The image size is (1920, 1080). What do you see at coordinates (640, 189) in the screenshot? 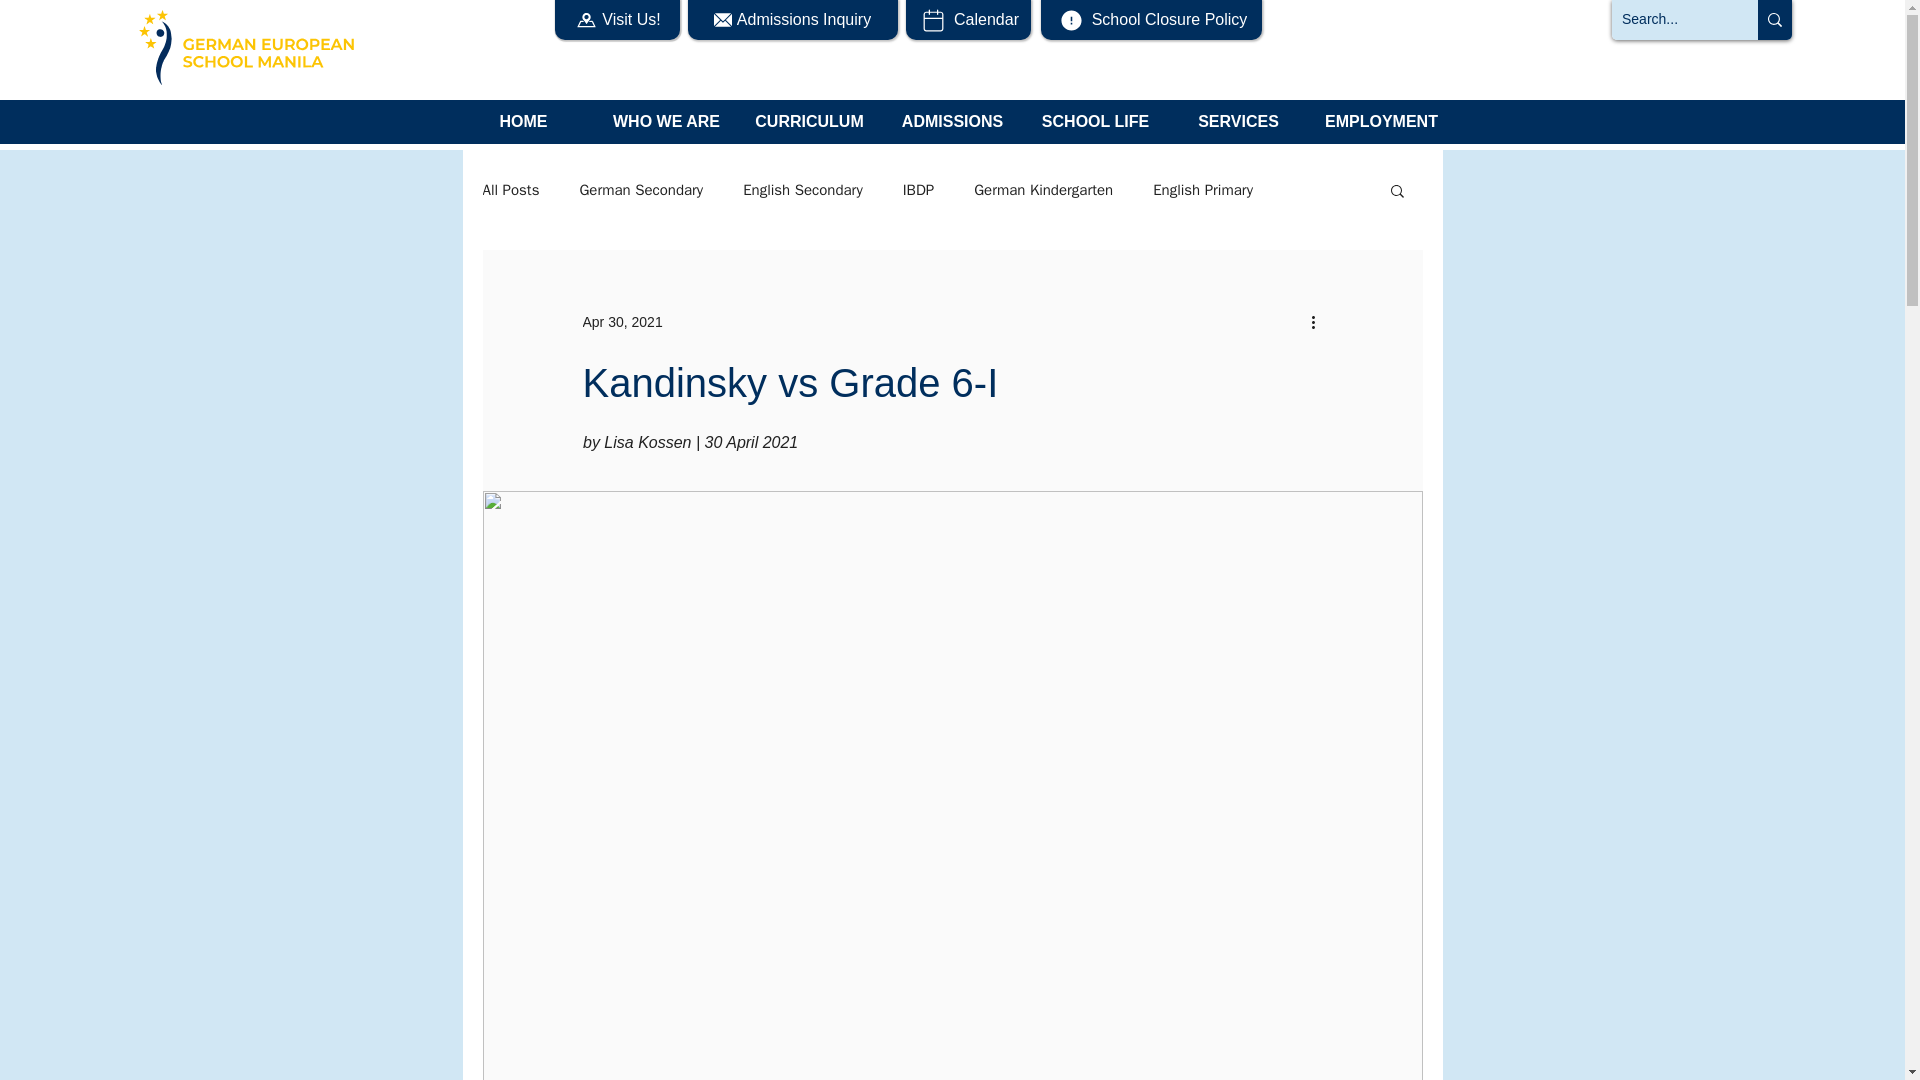
I see `German Secondary` at bounding box center [640, 189].